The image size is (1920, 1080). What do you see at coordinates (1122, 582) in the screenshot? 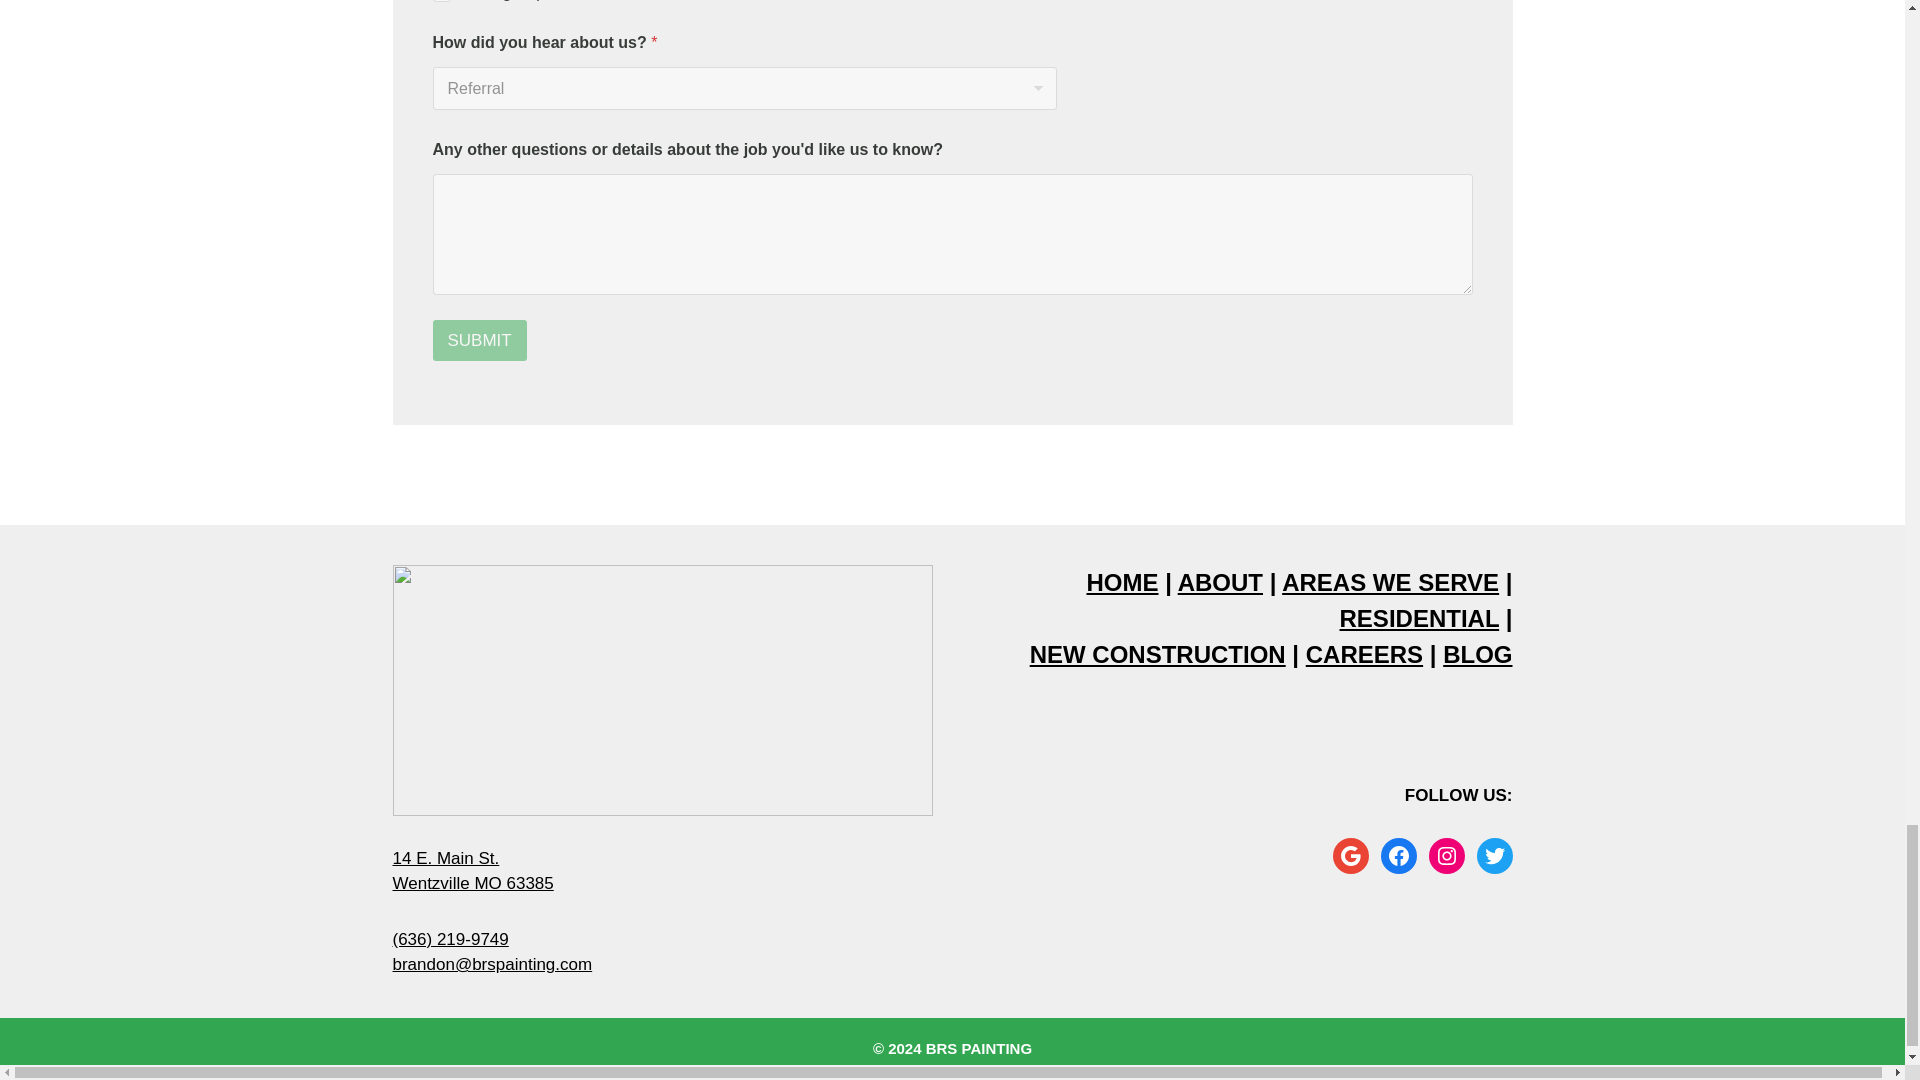
I see `HOME` at bounding box center [1122, 582].